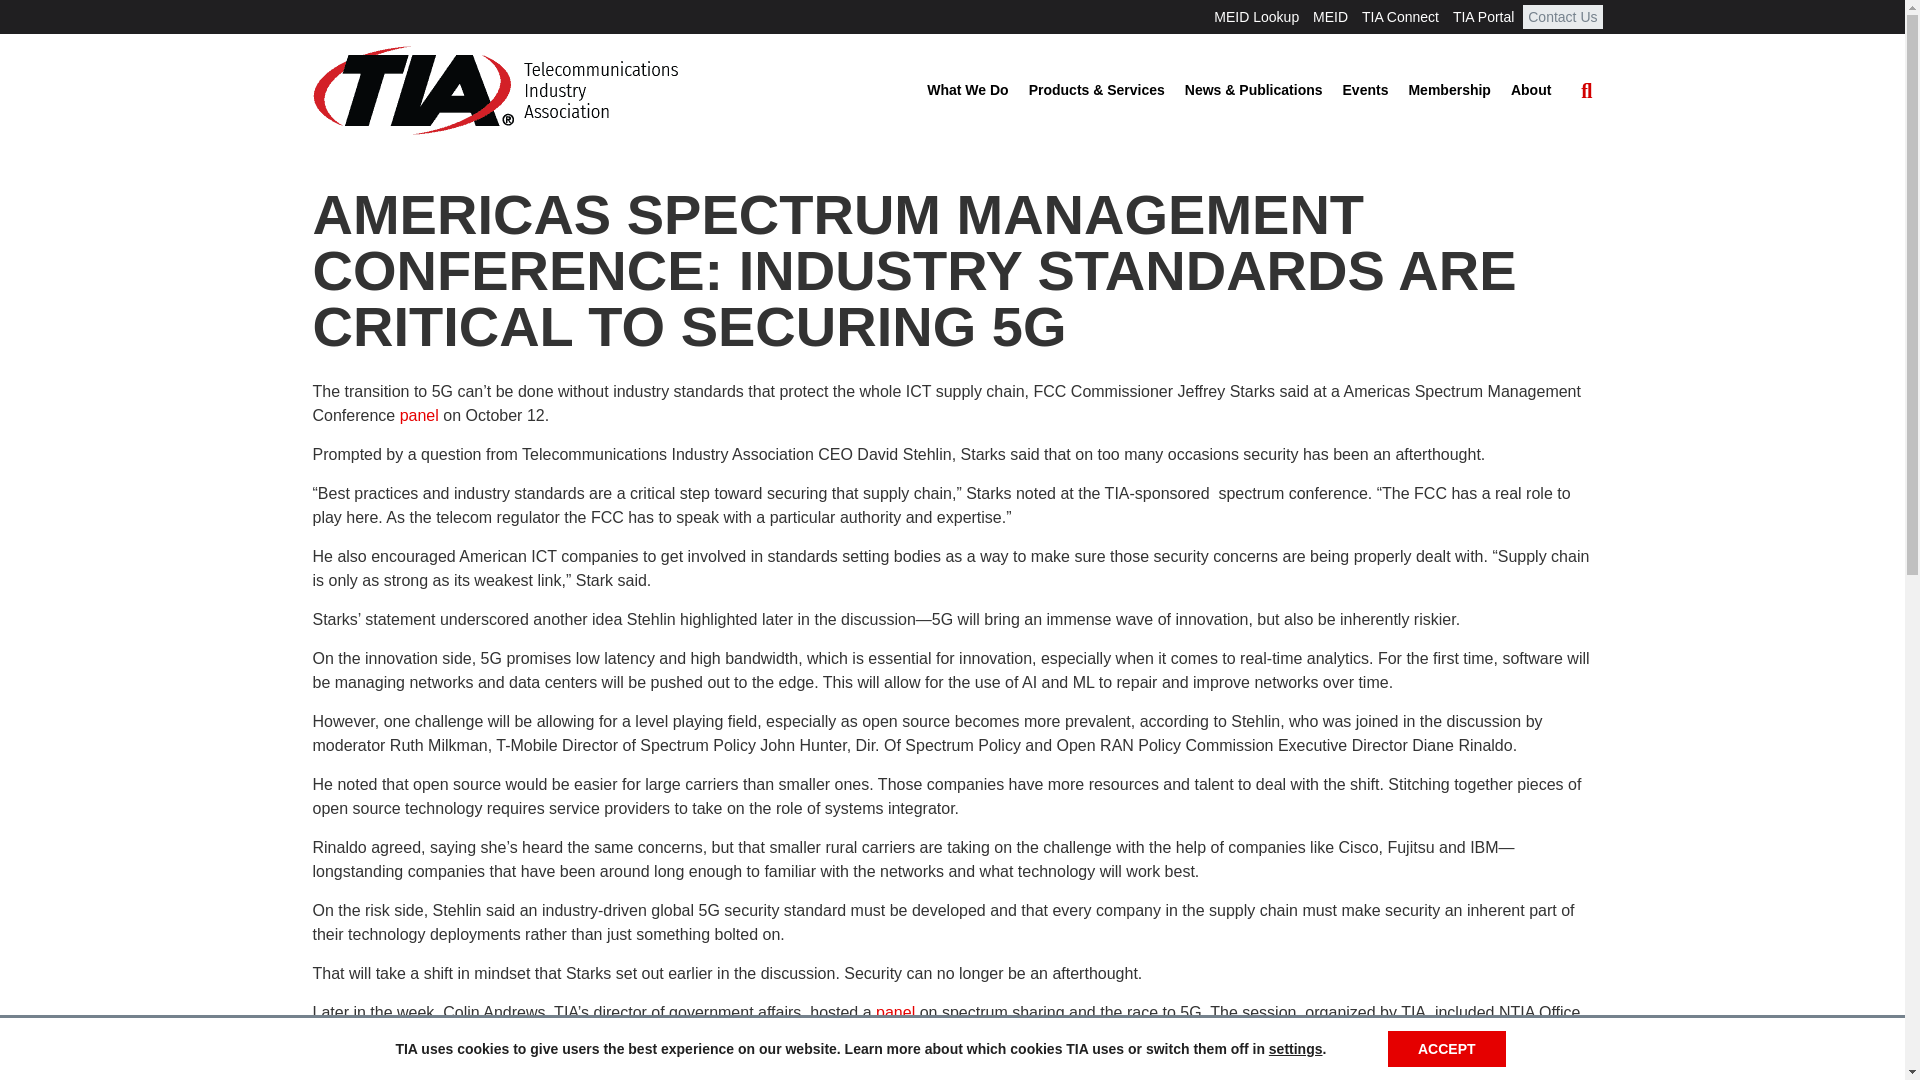 The height and width of the screenshot is (1080, 1920). Describe the element at coordinates (1256, 17) in the screenshot. I see `MEID Lookup` at that location.